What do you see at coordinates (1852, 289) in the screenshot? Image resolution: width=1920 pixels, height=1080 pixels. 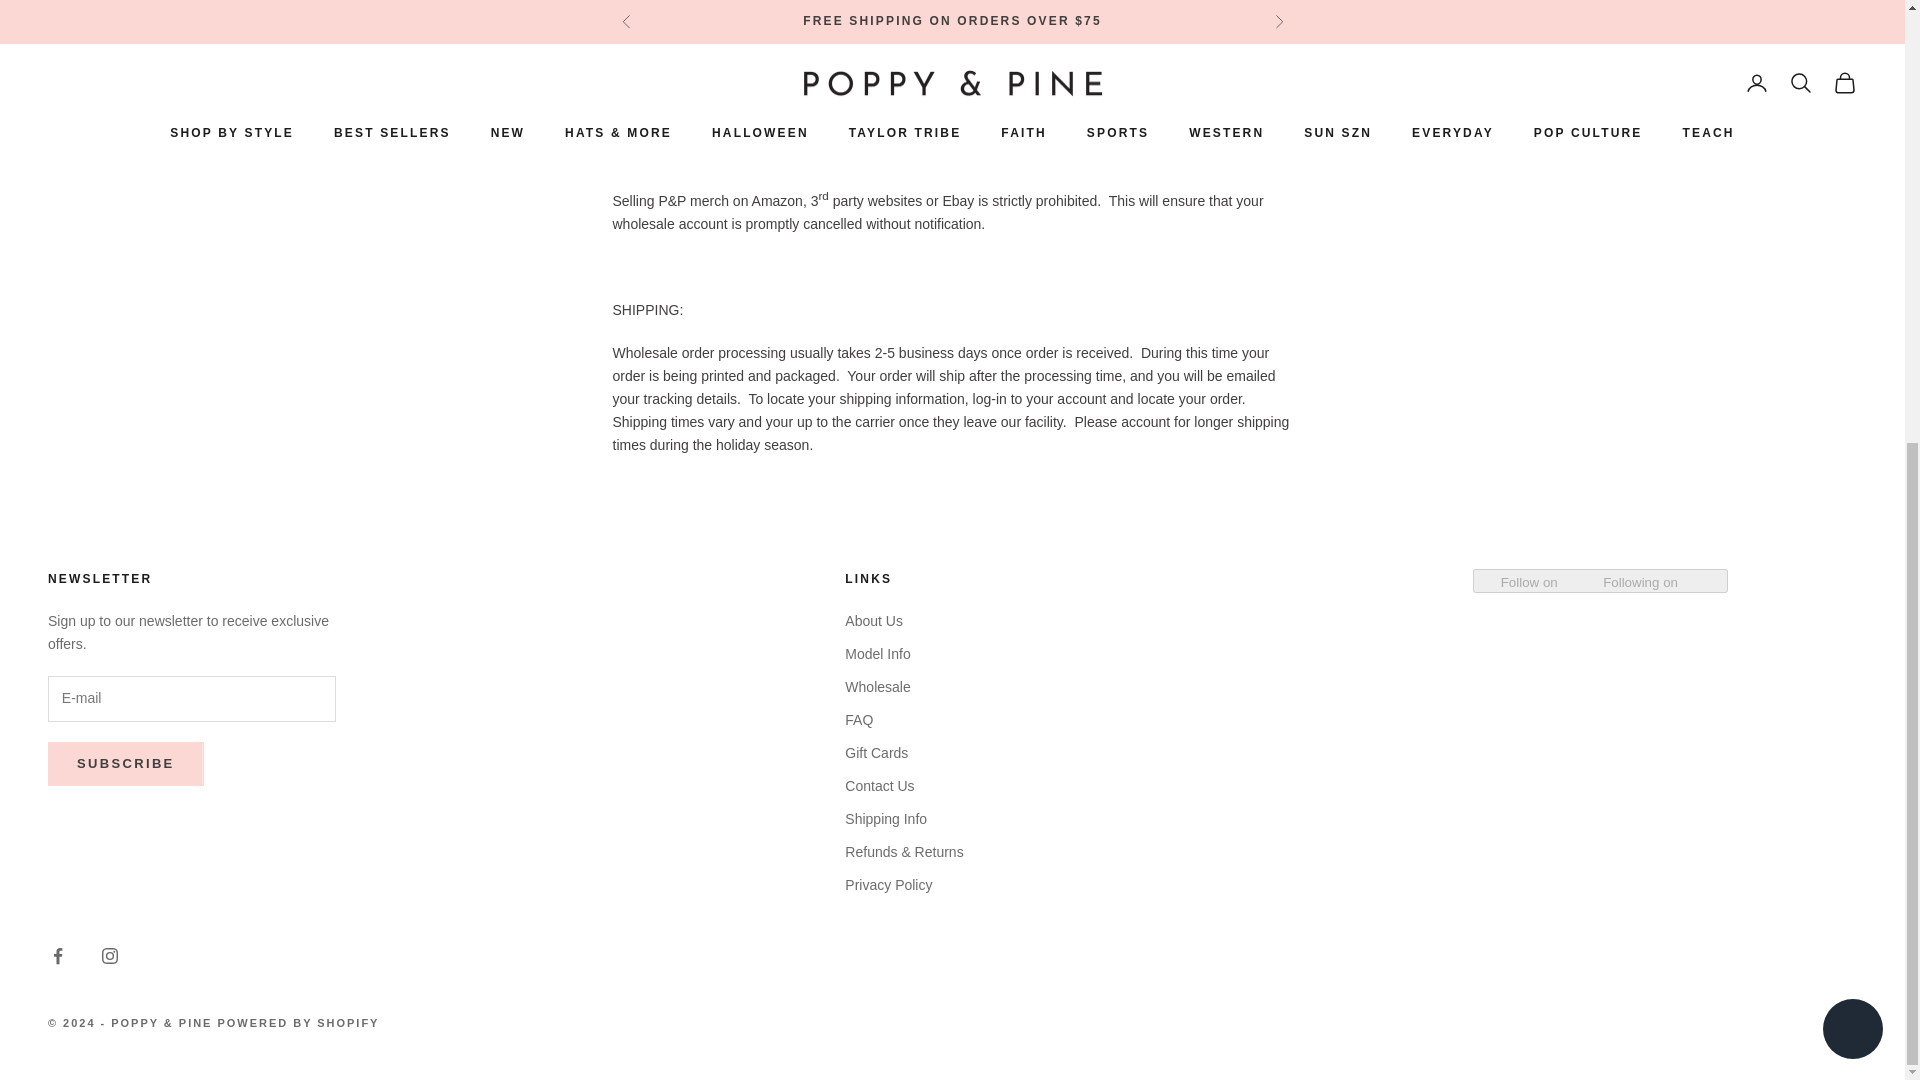 I see `Shopify online store chat` at bounding box center [1852, 289].